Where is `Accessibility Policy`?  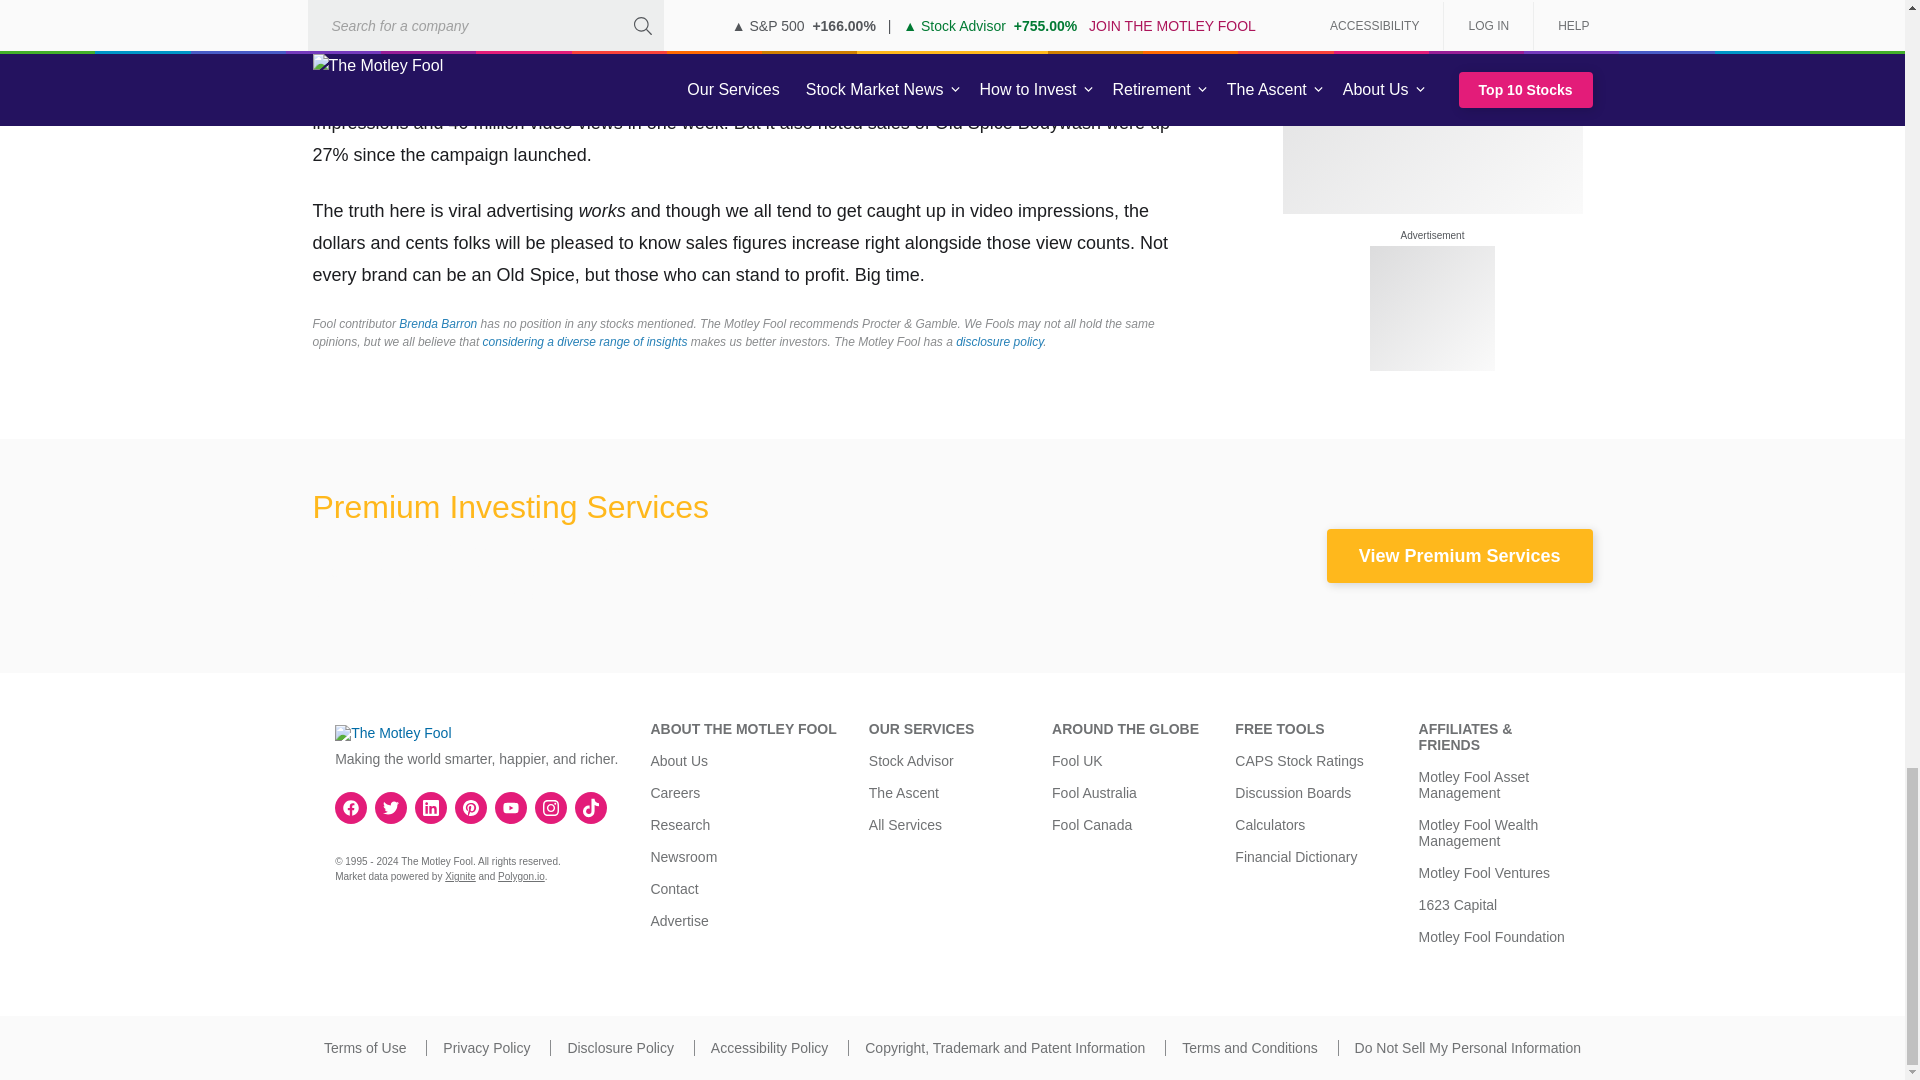
Accessibility Policy is located at coordinates (768, 1048).